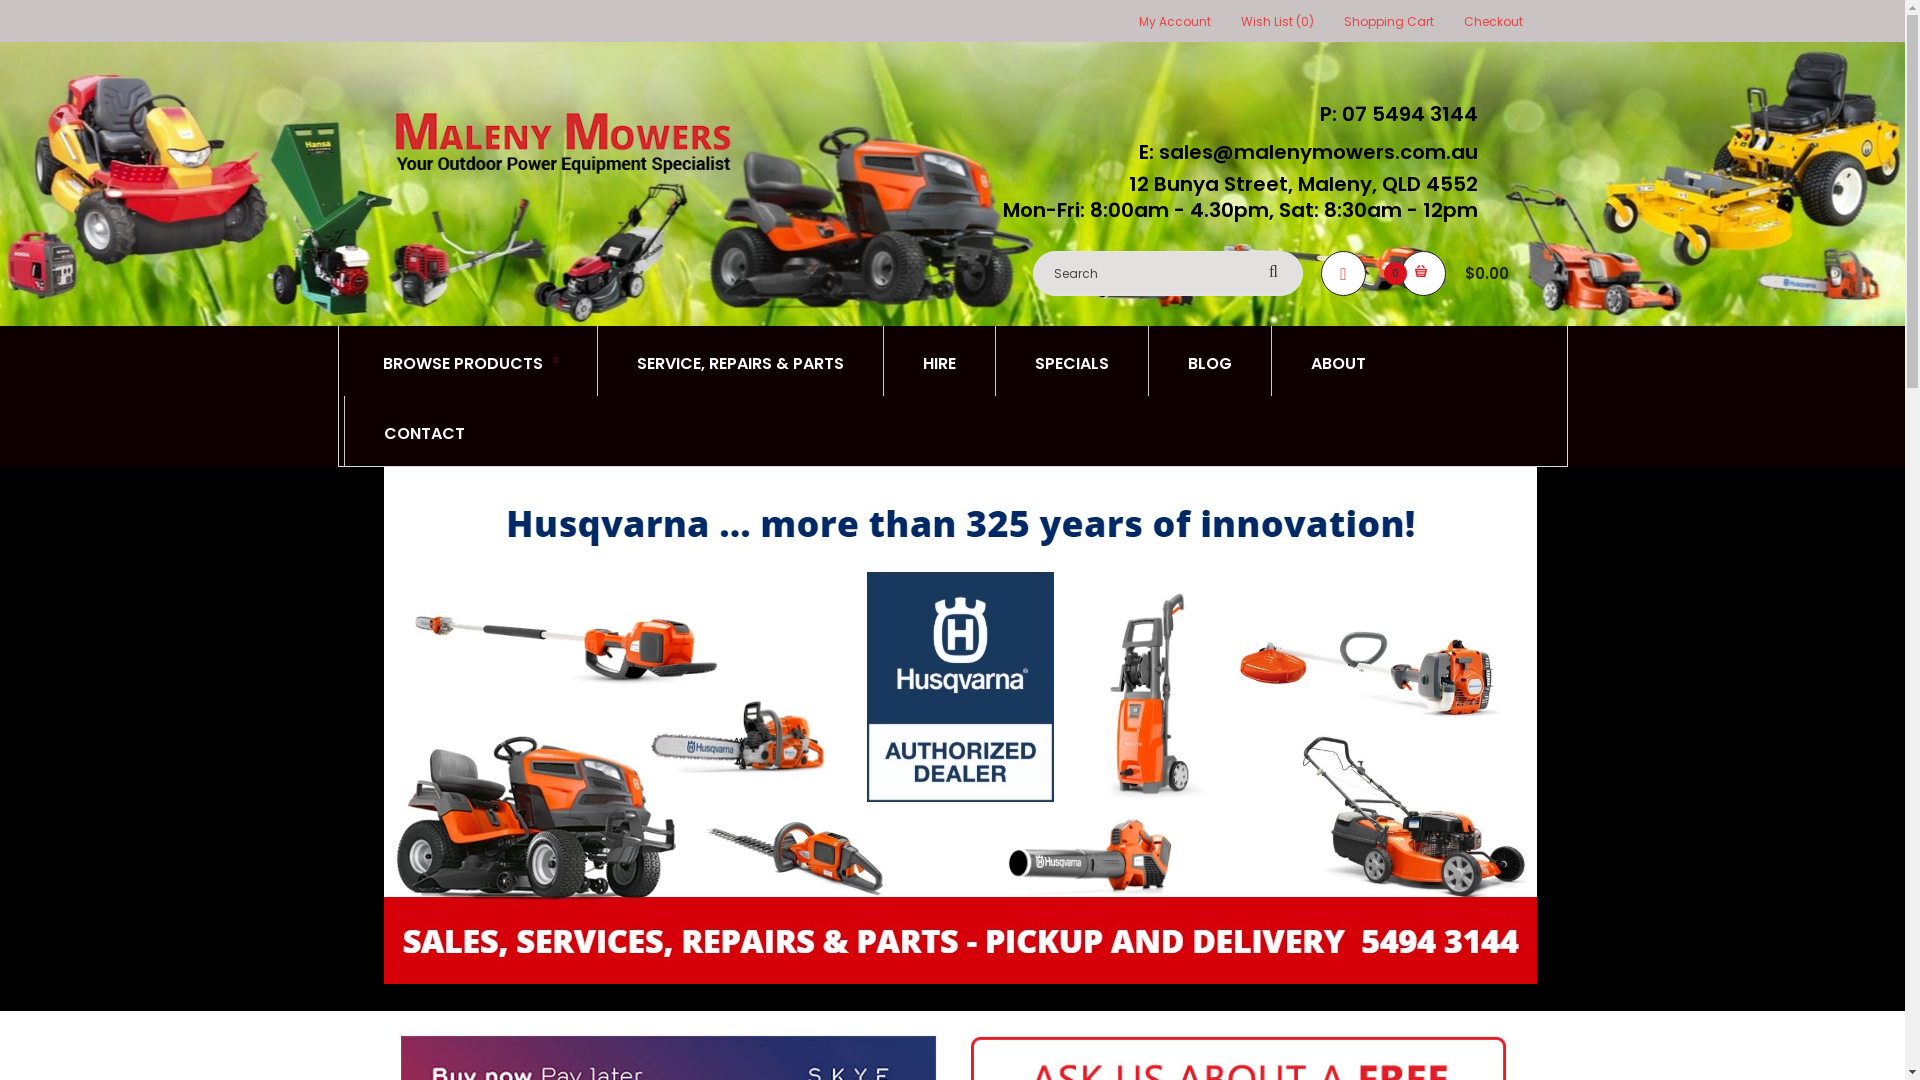 The height and width of the screenshot is (1080, 1920). Describe the element at coordinates (1210, 361) in the screenshot. I see `BLOG` at that location.